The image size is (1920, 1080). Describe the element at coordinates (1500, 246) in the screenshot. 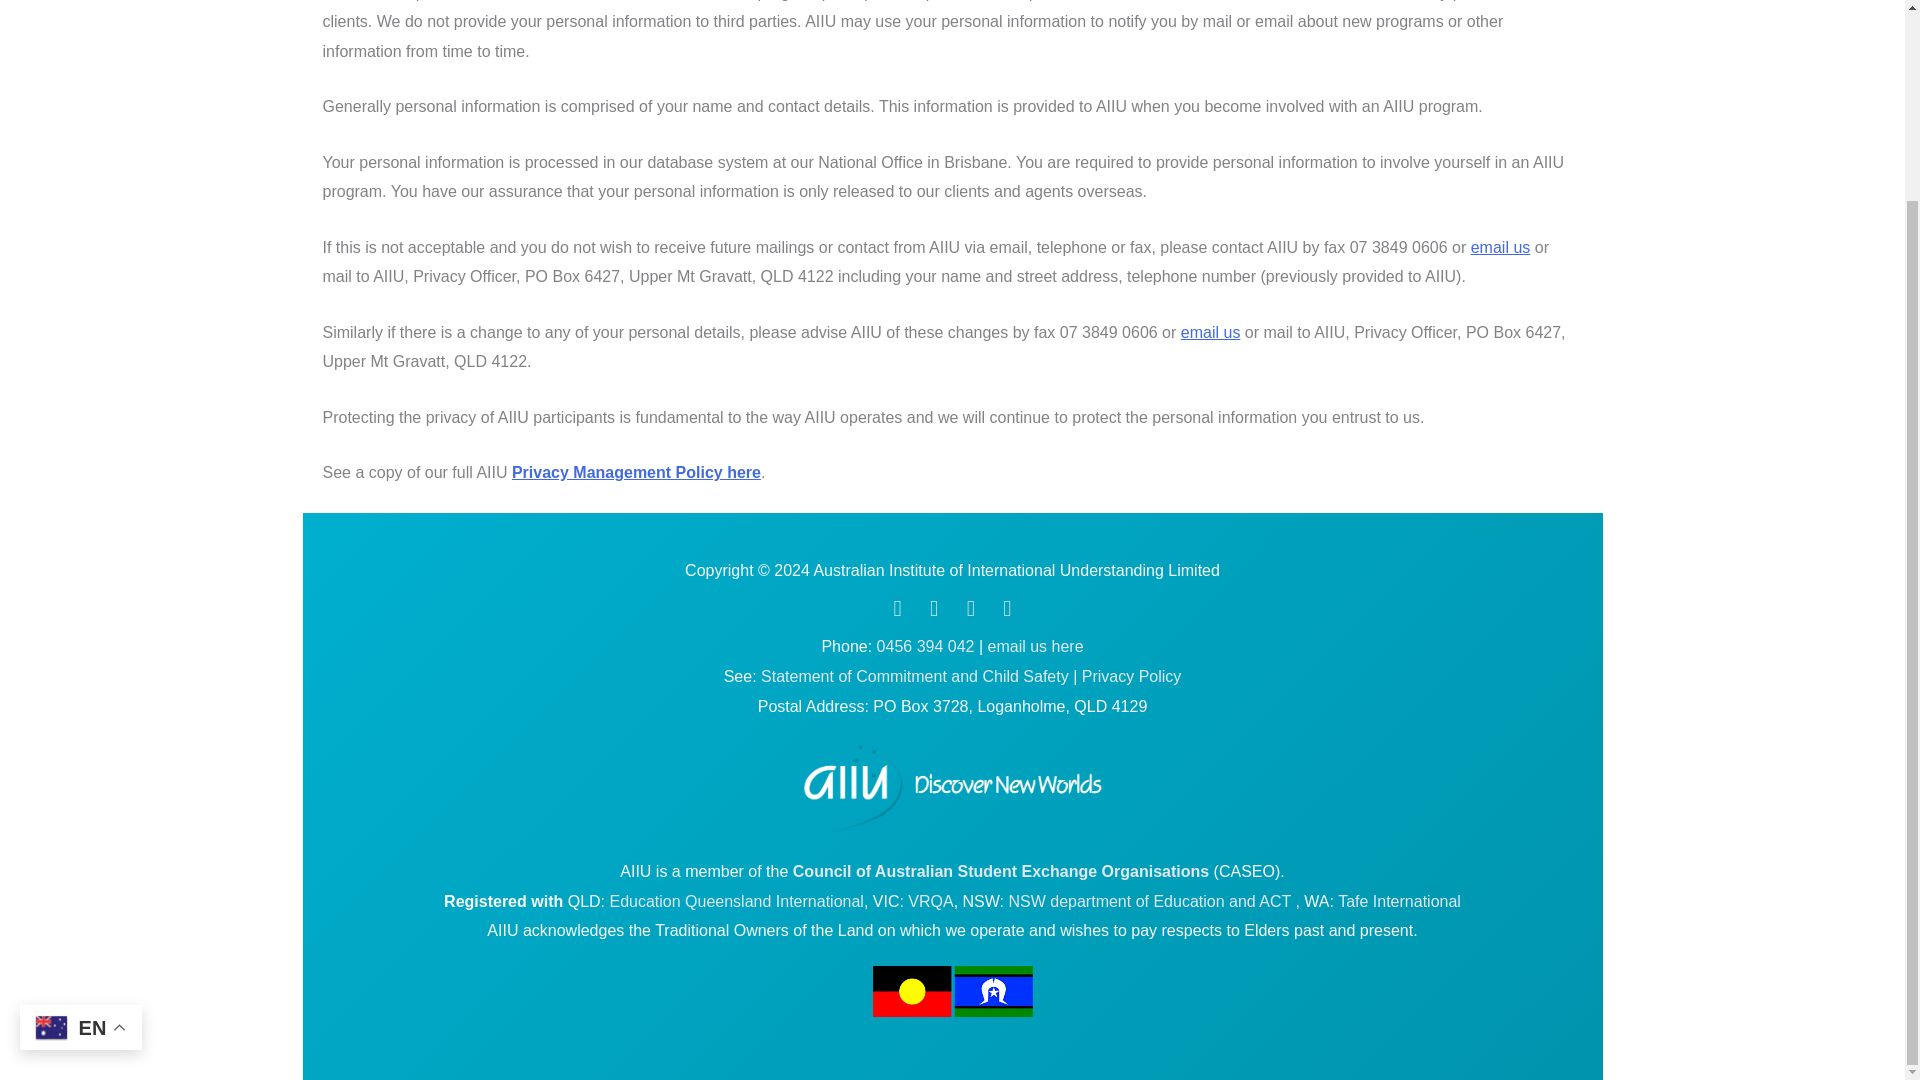

I see `email us` at that location.